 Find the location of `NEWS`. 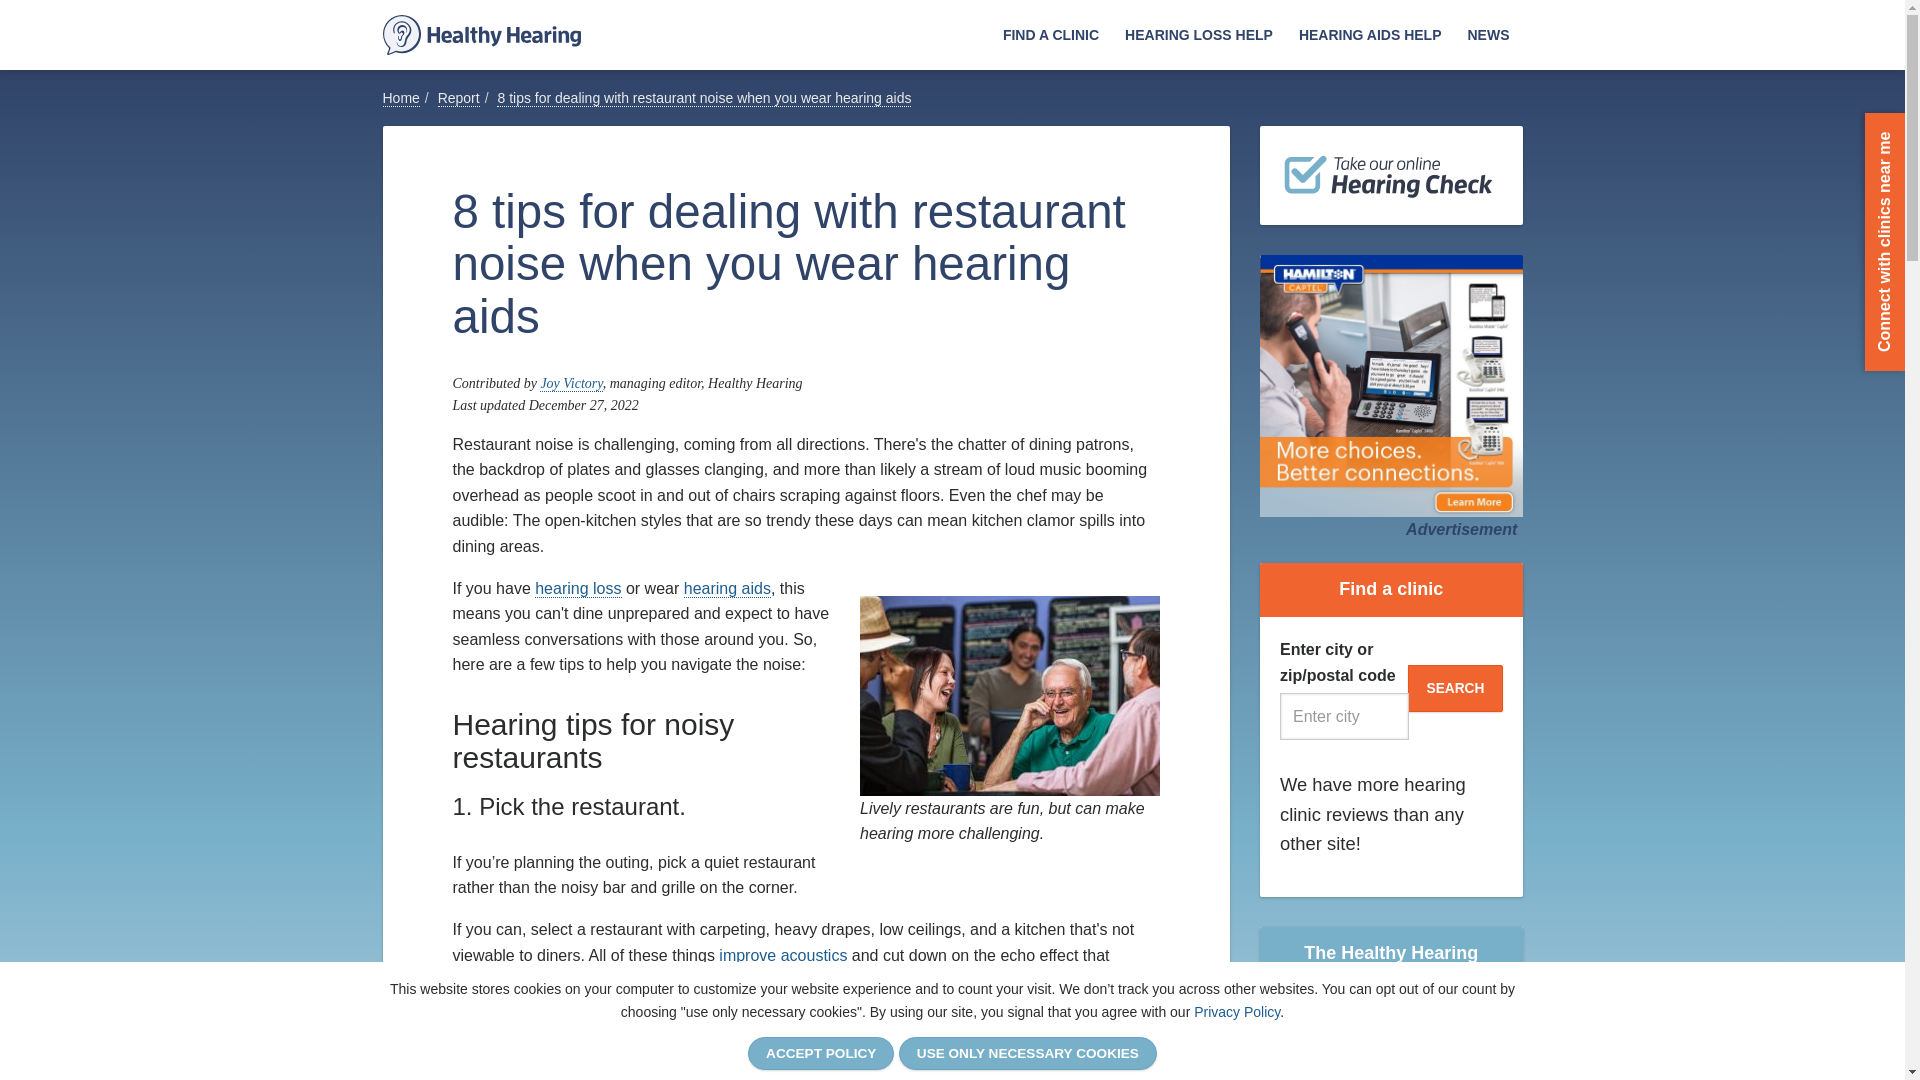

NEWS is located at coordinates (1488, 35).